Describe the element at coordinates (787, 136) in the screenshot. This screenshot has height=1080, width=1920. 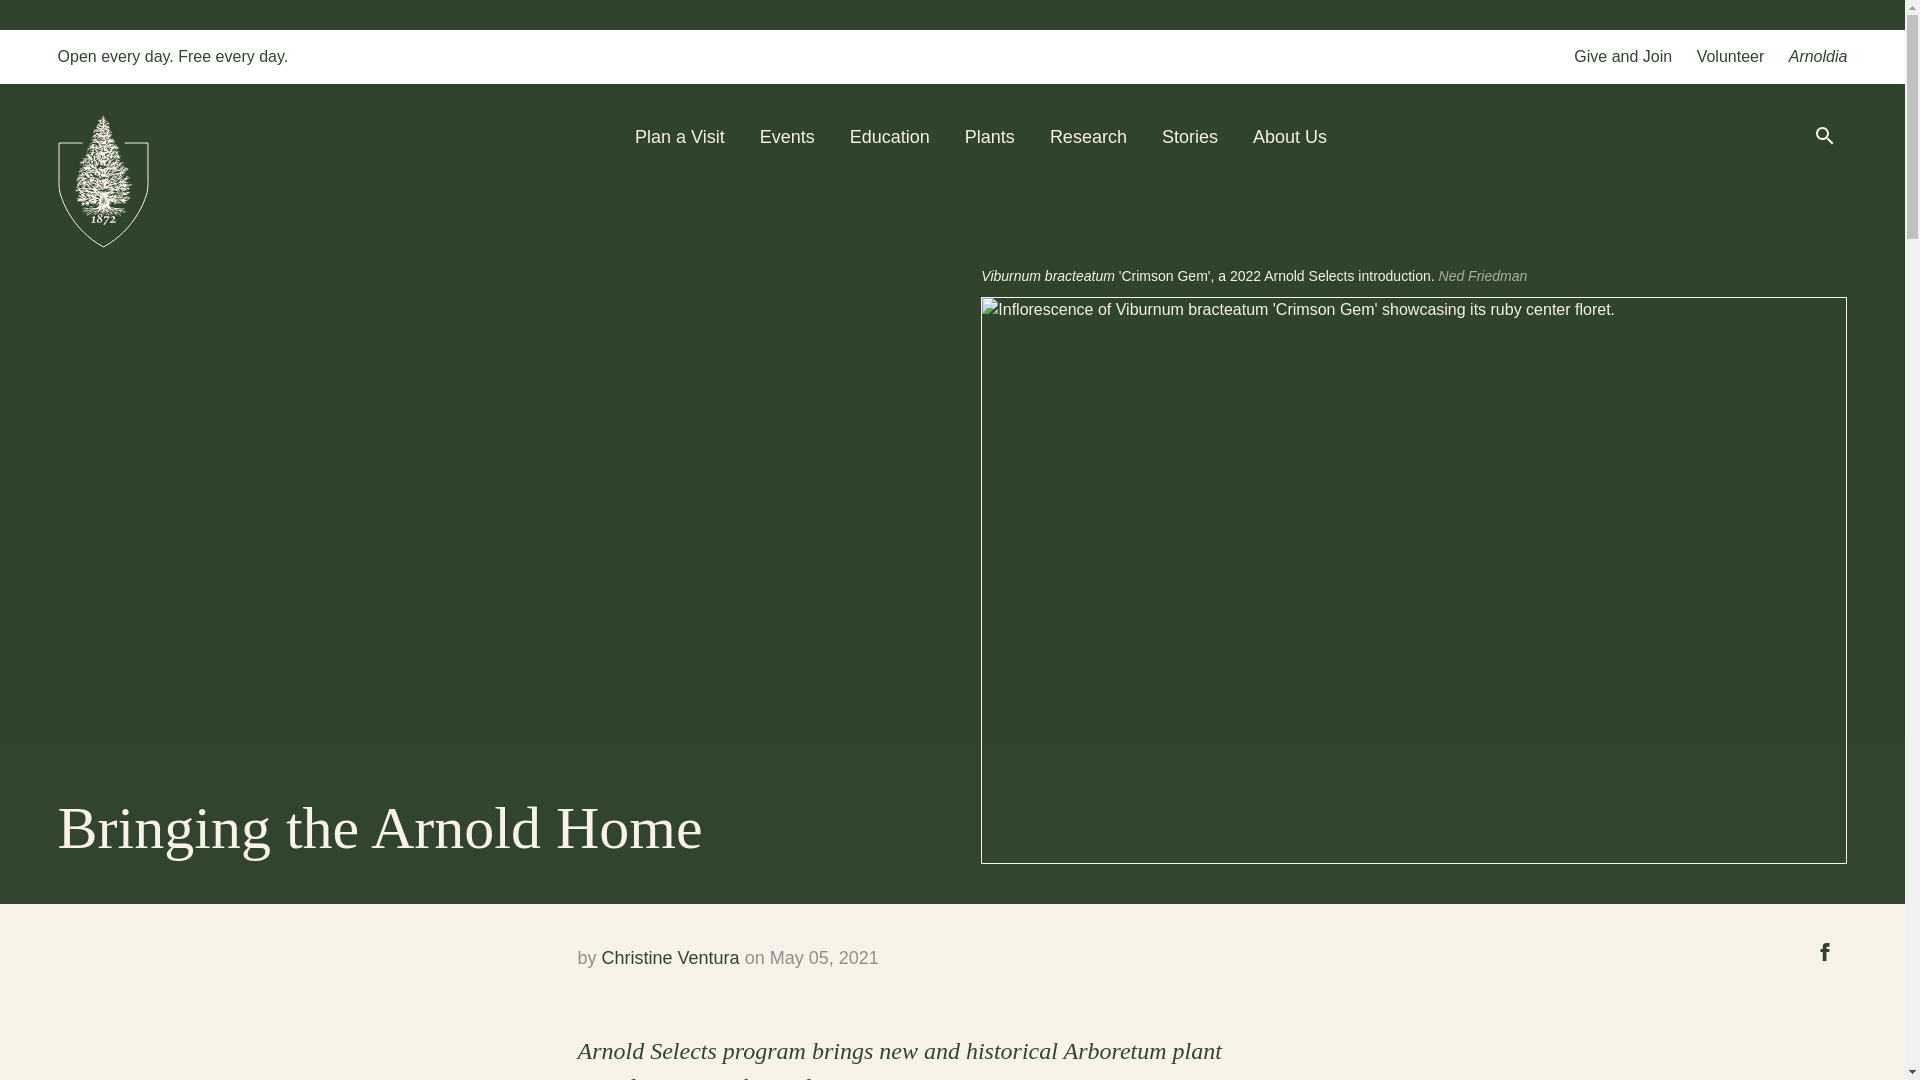
I see `Events` at that location.